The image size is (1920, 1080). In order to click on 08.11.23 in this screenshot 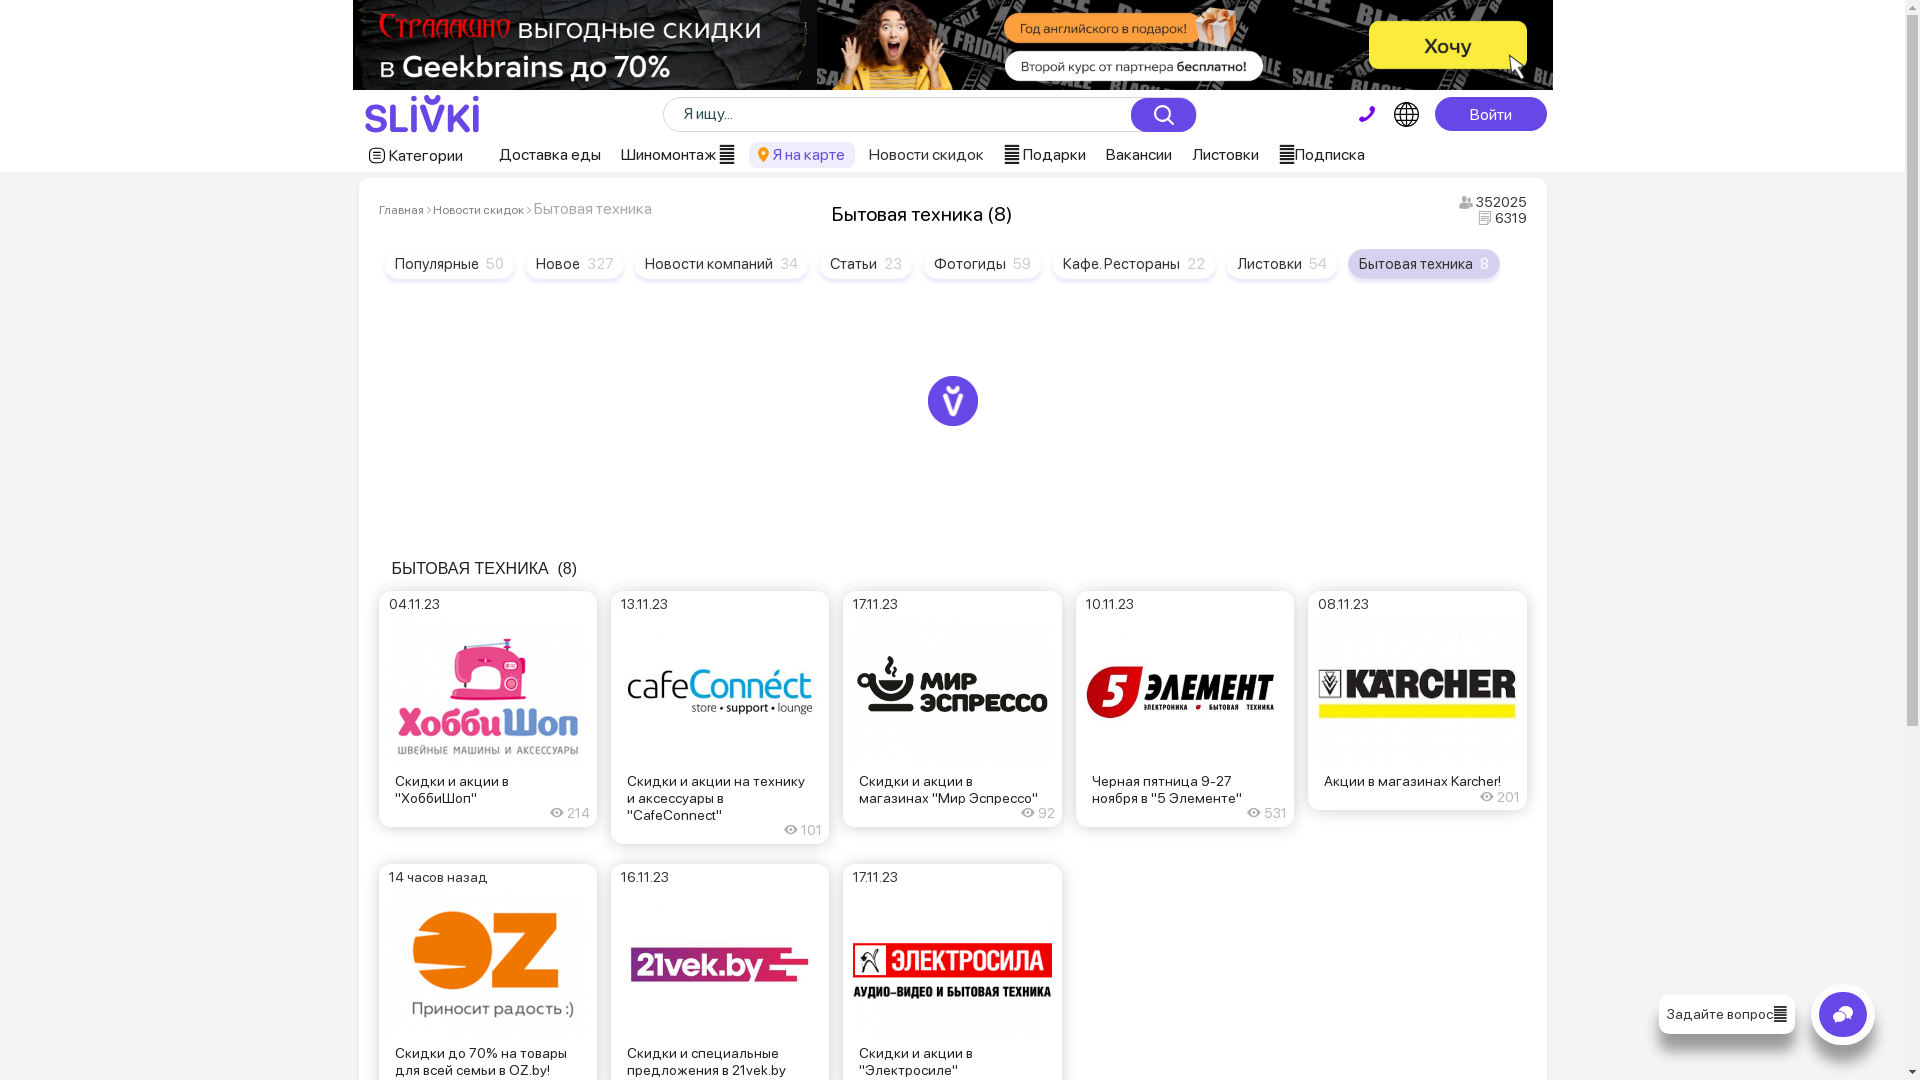, I will do `click(1417, 681)`.